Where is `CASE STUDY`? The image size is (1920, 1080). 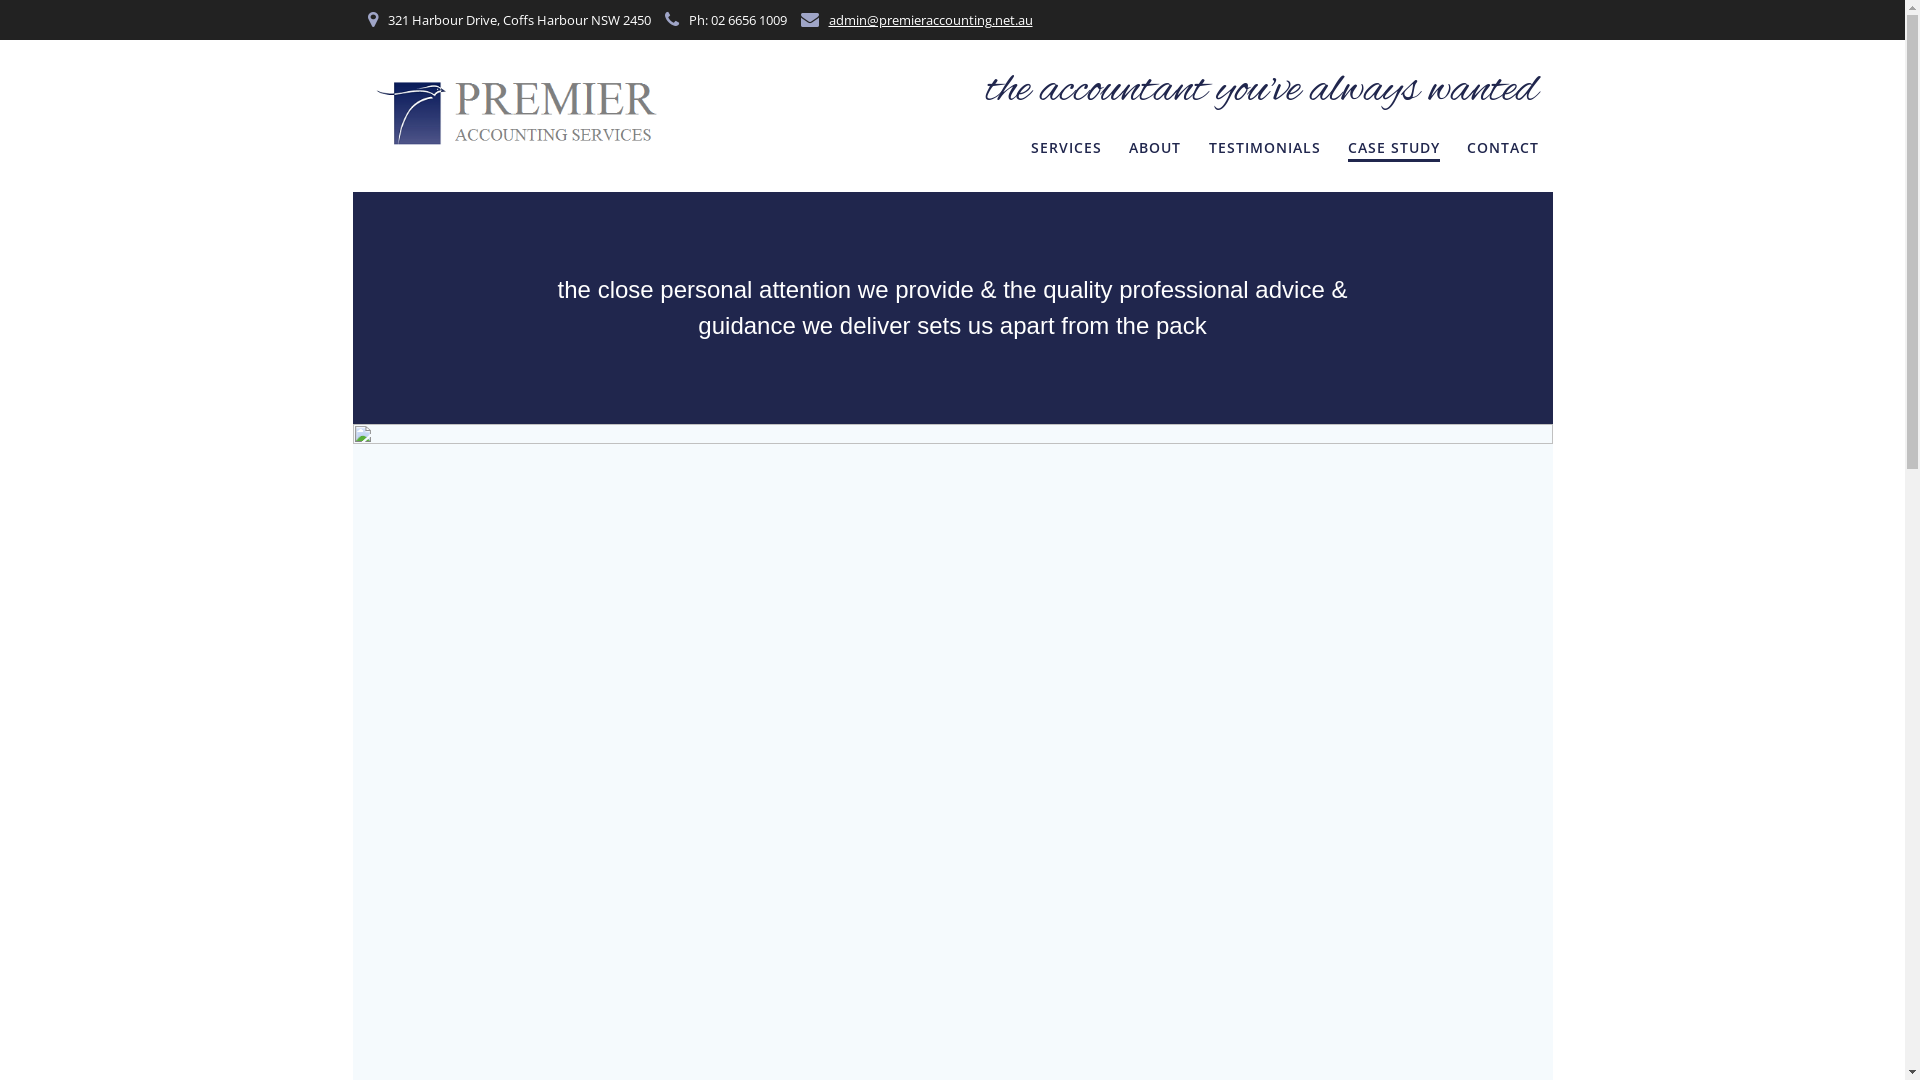 CASE STUDY is located at coordinates (1394, 150).